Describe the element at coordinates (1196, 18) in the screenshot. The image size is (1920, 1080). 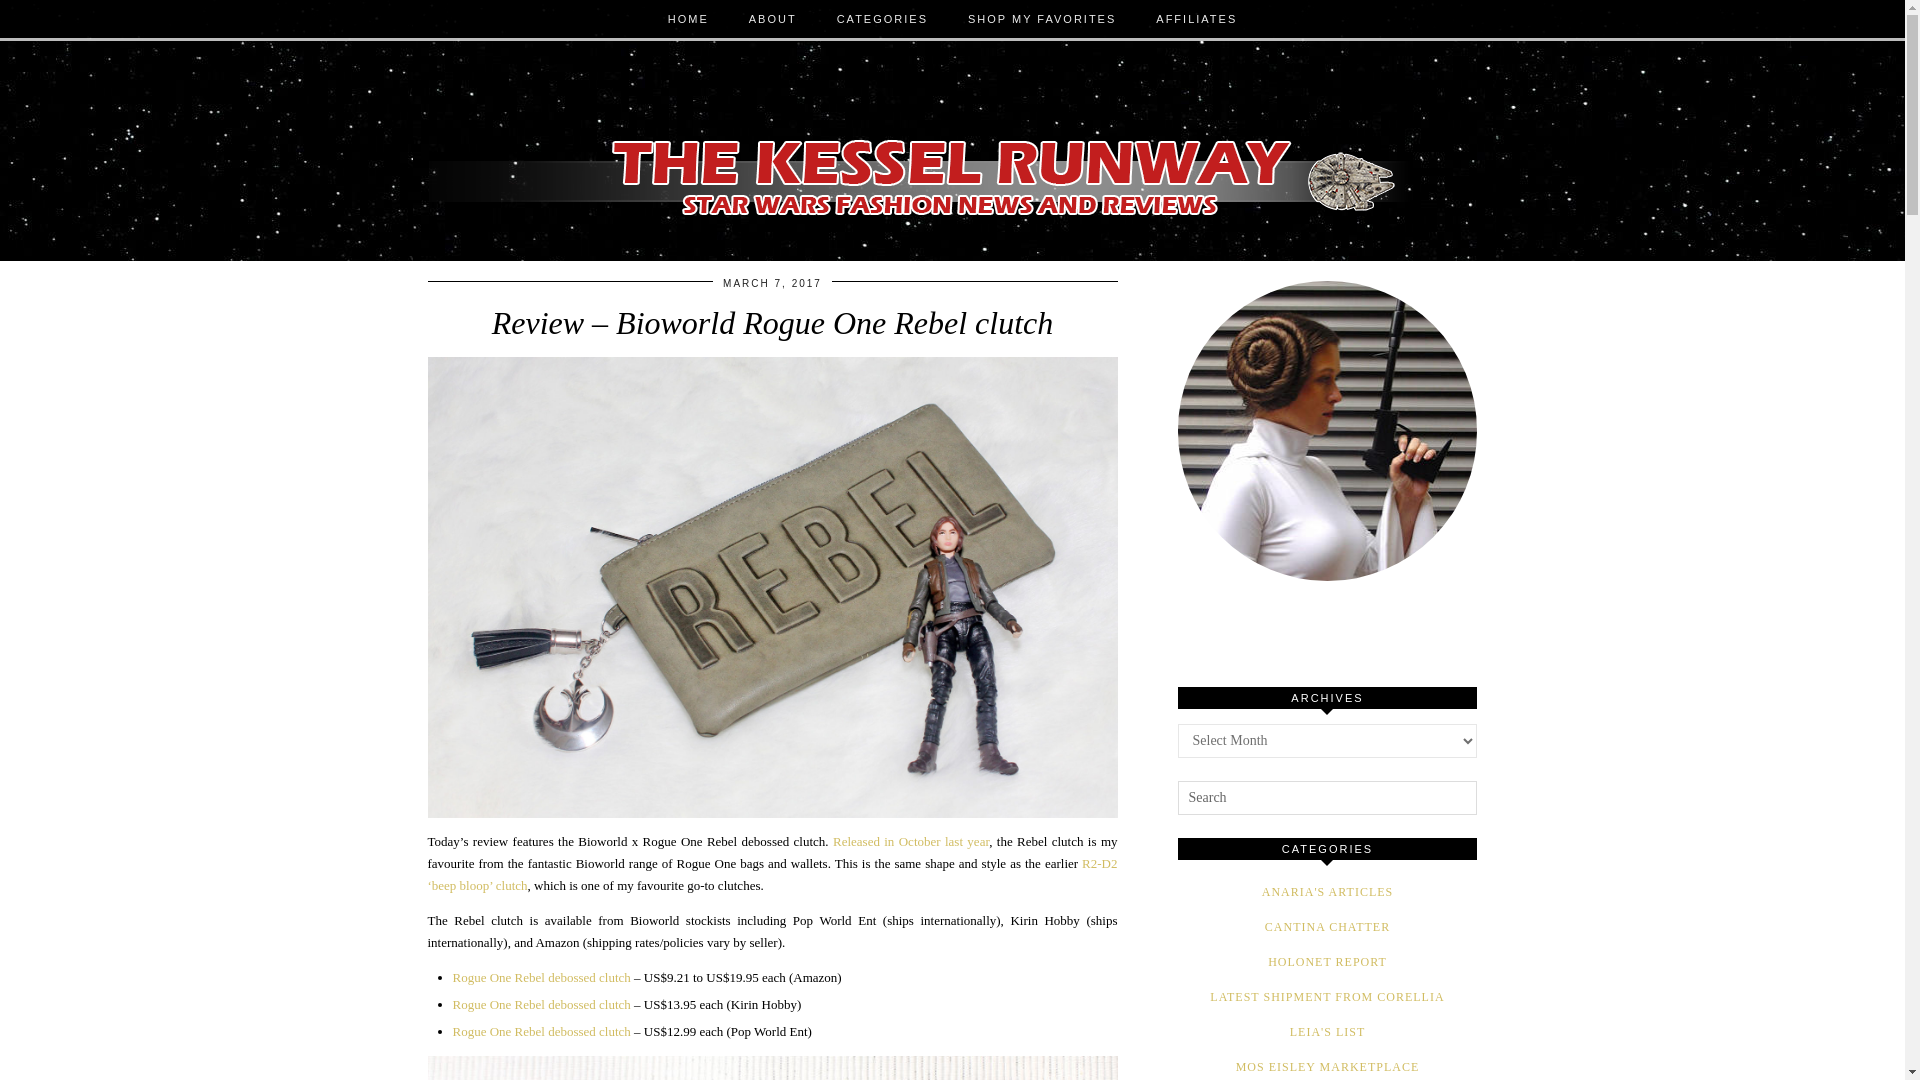
I see `AFFILIATES` at that location.